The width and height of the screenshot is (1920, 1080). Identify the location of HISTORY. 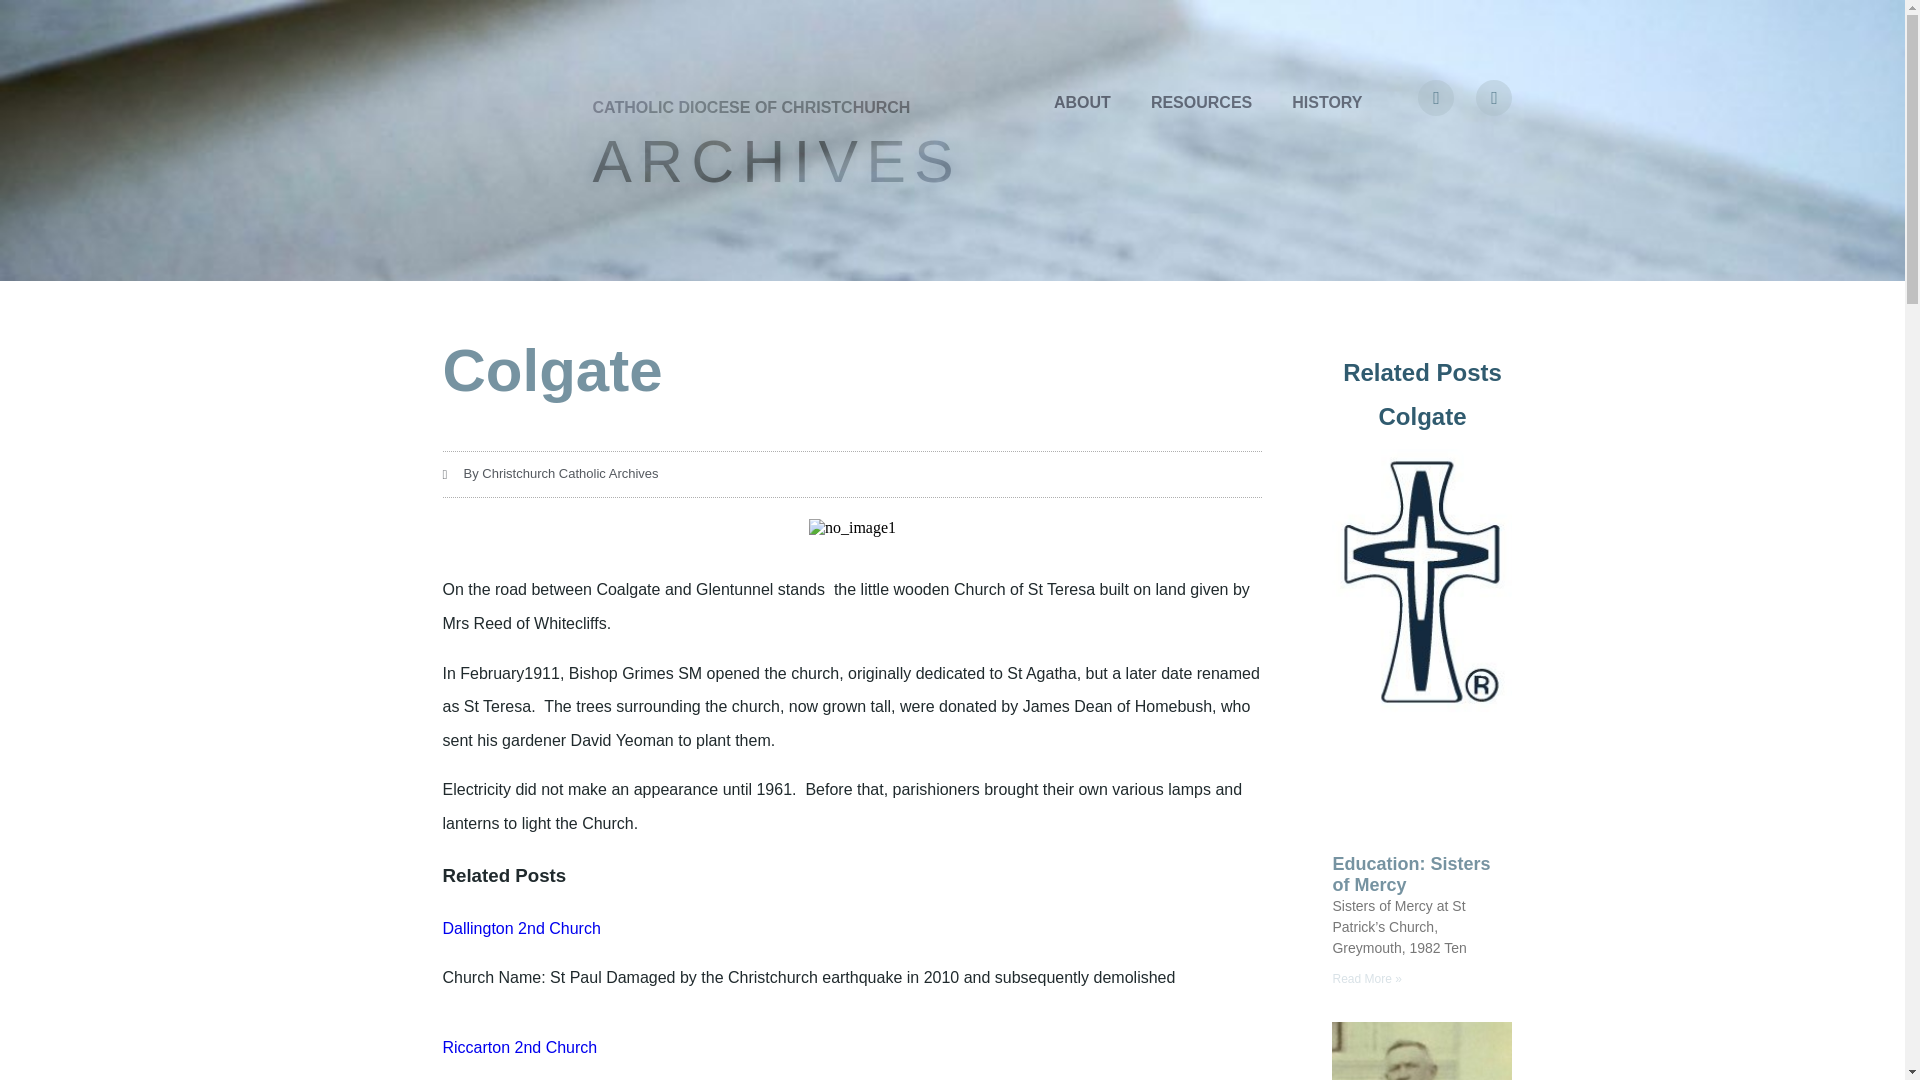
(1326, 102).